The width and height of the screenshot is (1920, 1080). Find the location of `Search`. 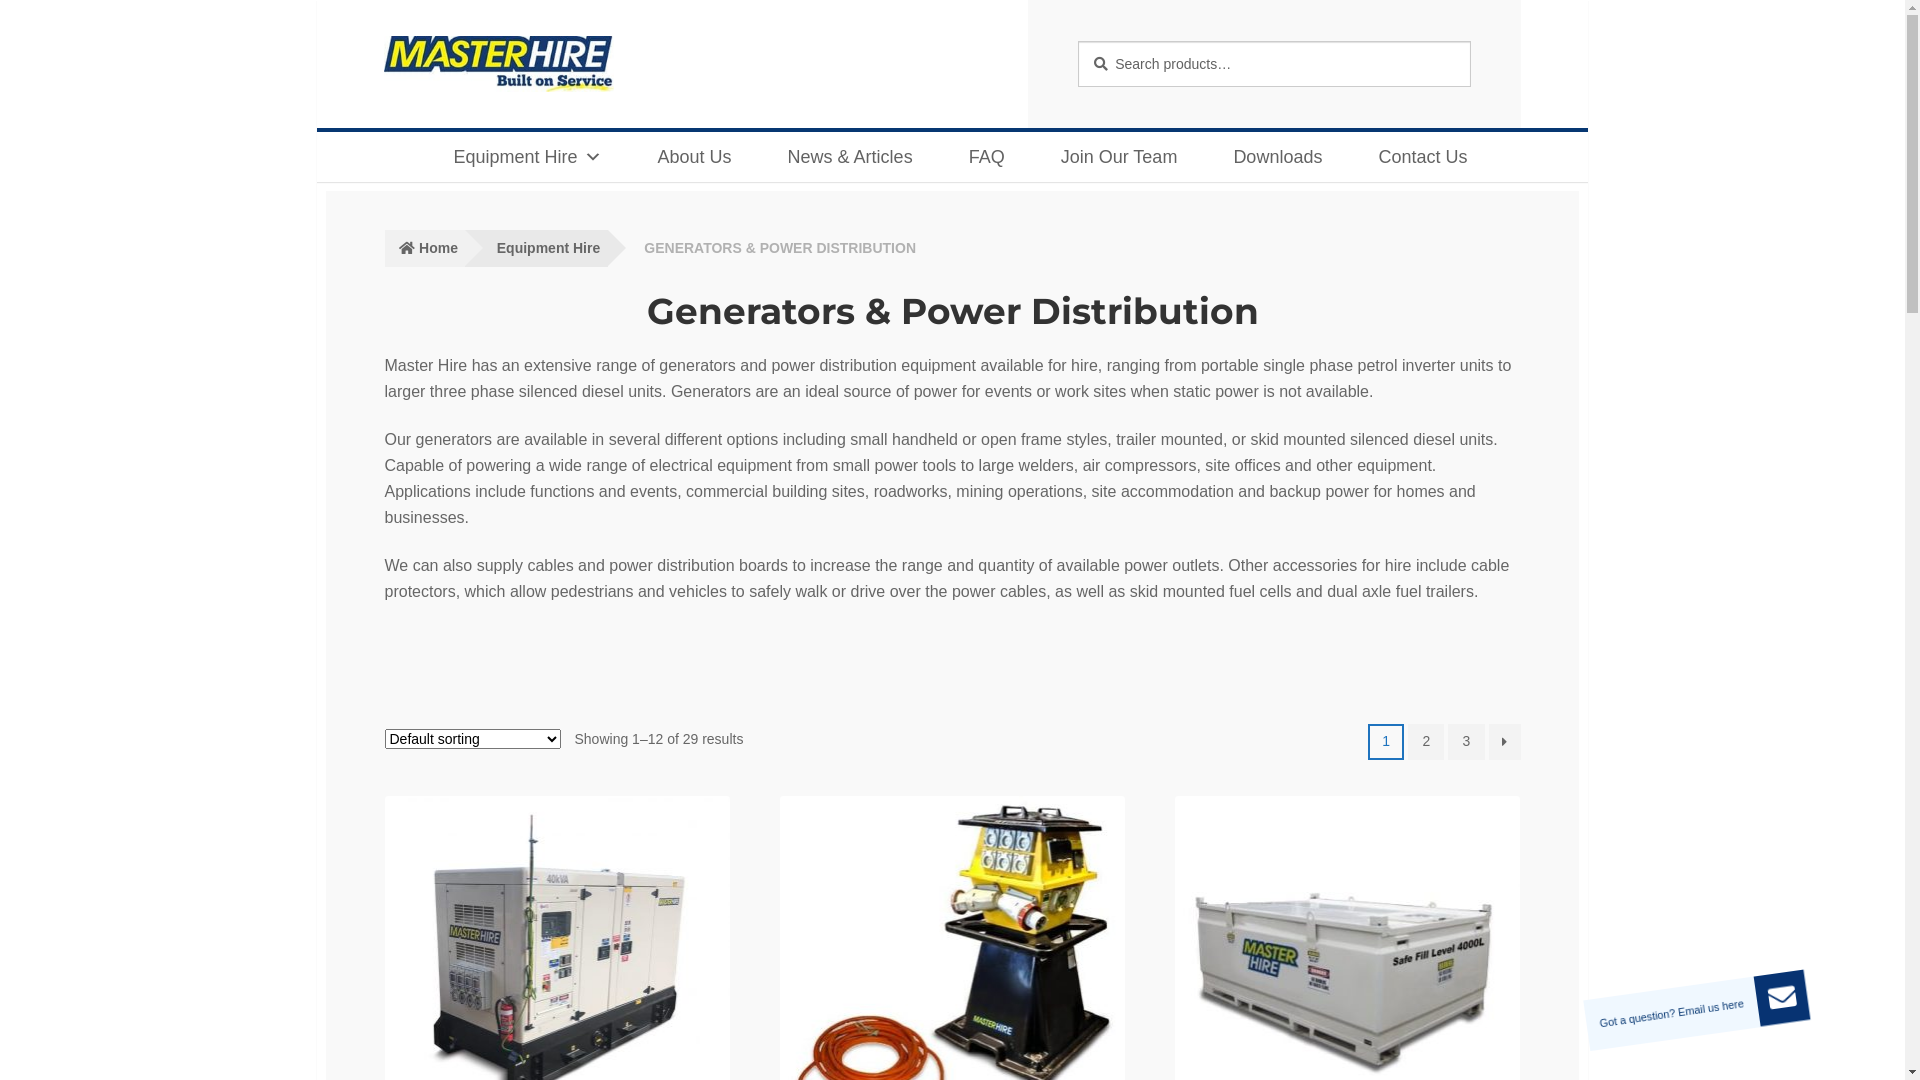

Search is located at coordinates (1078, 40).